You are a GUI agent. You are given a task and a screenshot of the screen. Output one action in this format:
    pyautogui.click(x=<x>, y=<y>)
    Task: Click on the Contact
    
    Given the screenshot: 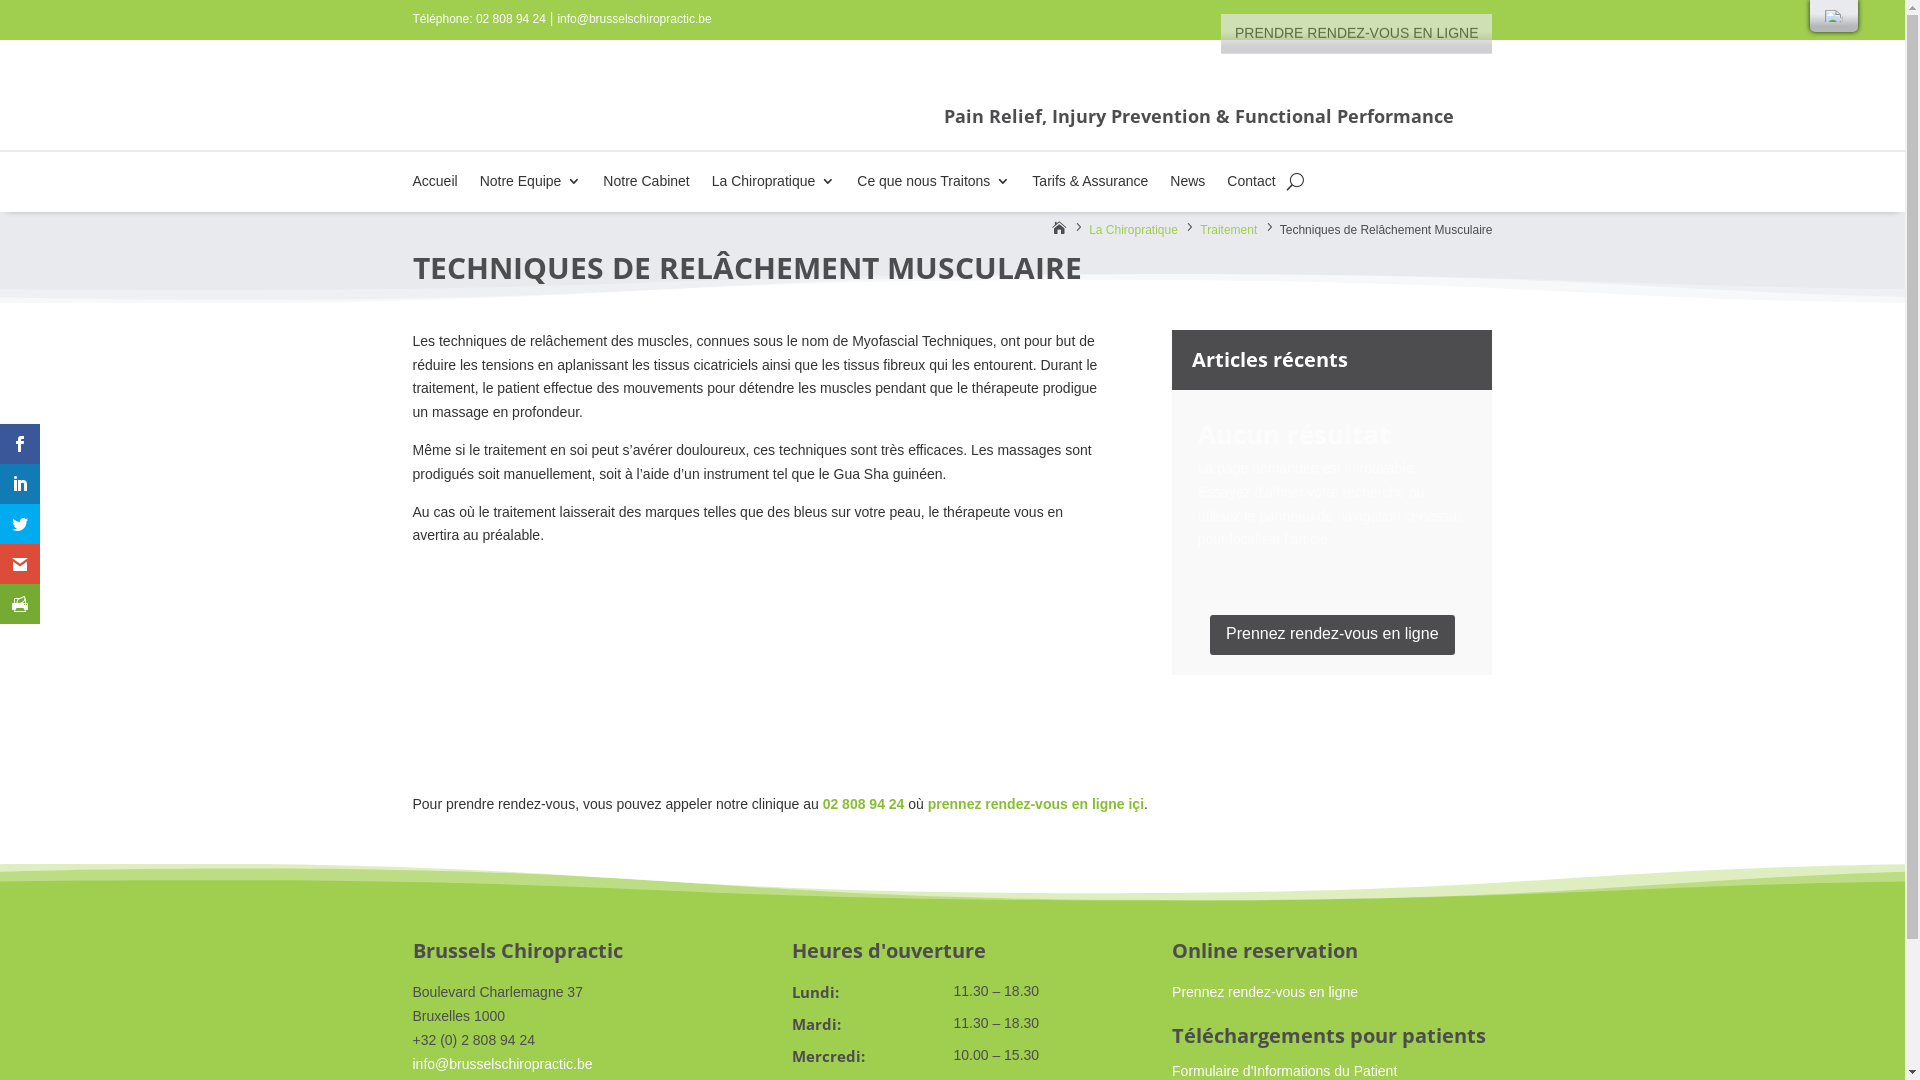 What is the action you would take?
    pyautogui.click(x=1251, y=186)
    